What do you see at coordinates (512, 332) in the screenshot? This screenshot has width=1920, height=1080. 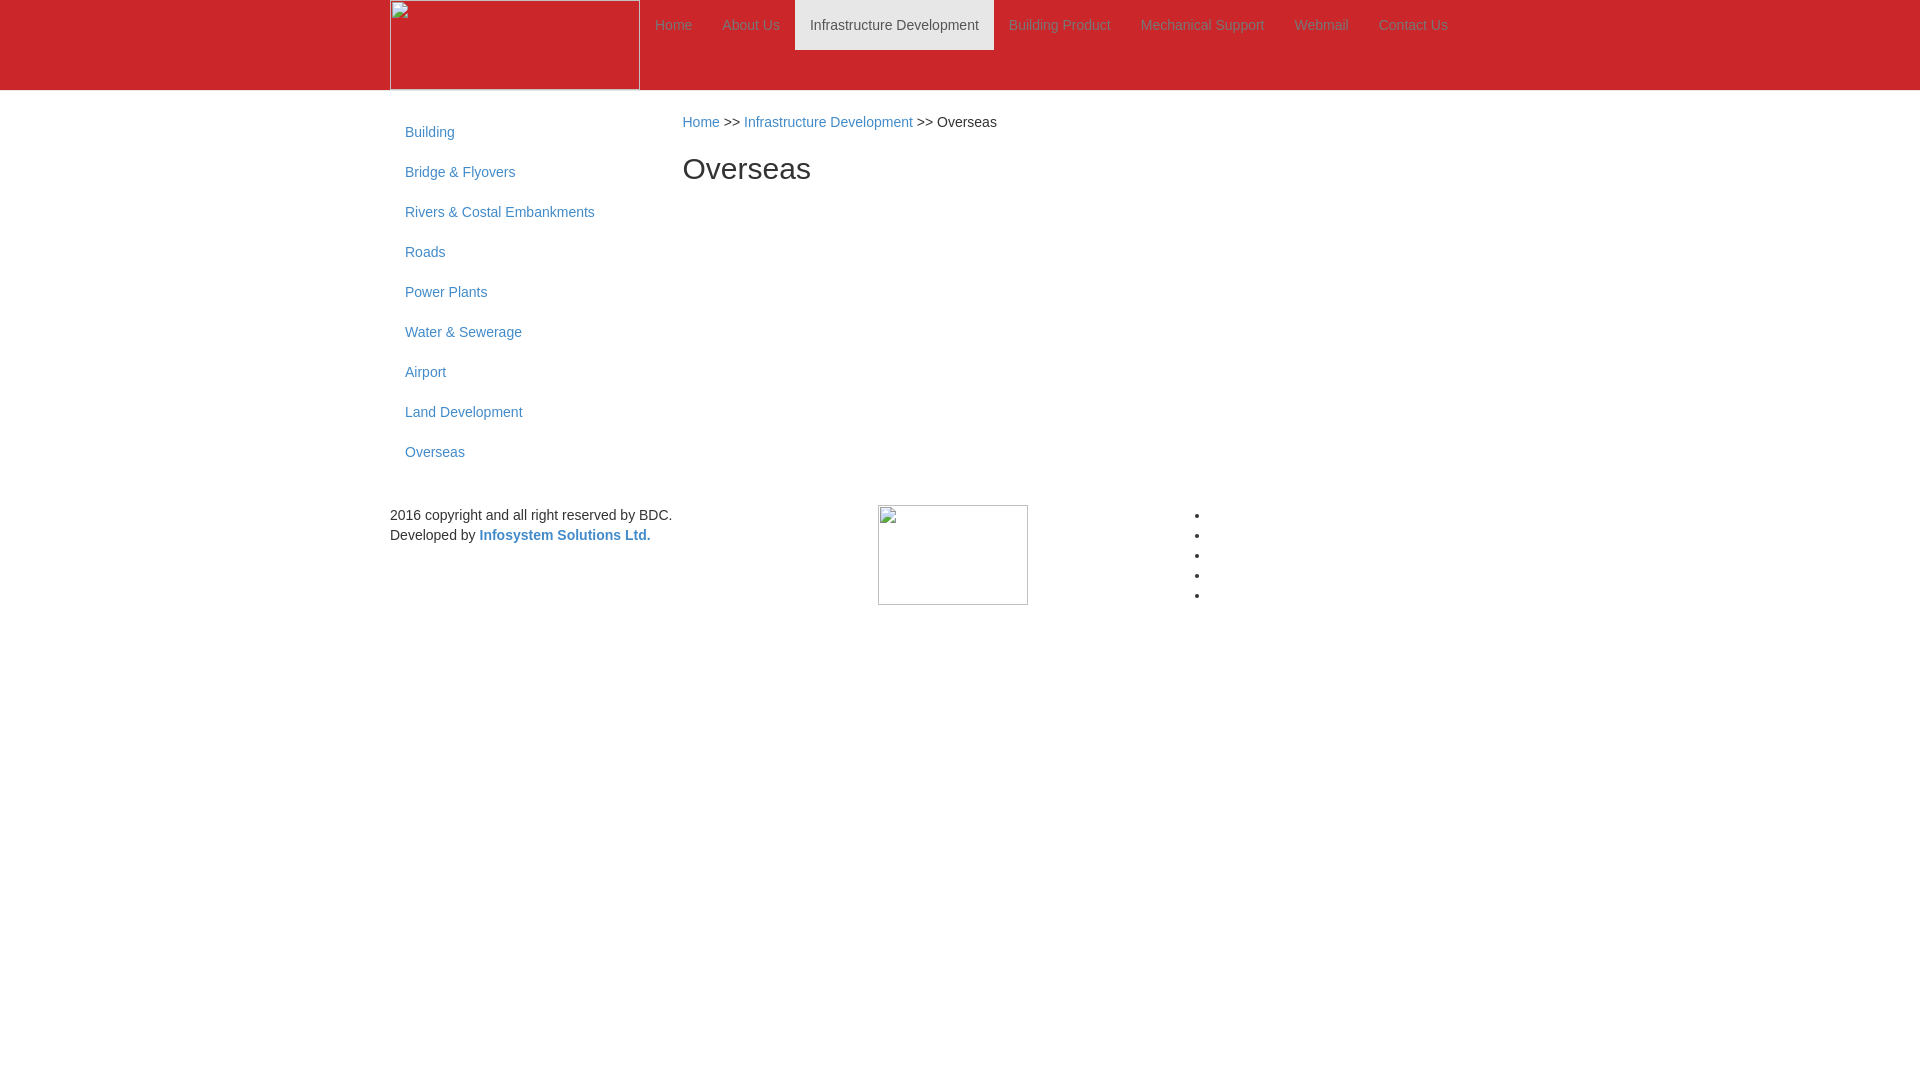 I see `Water & Sewerage` at bounding box center [512, 332].